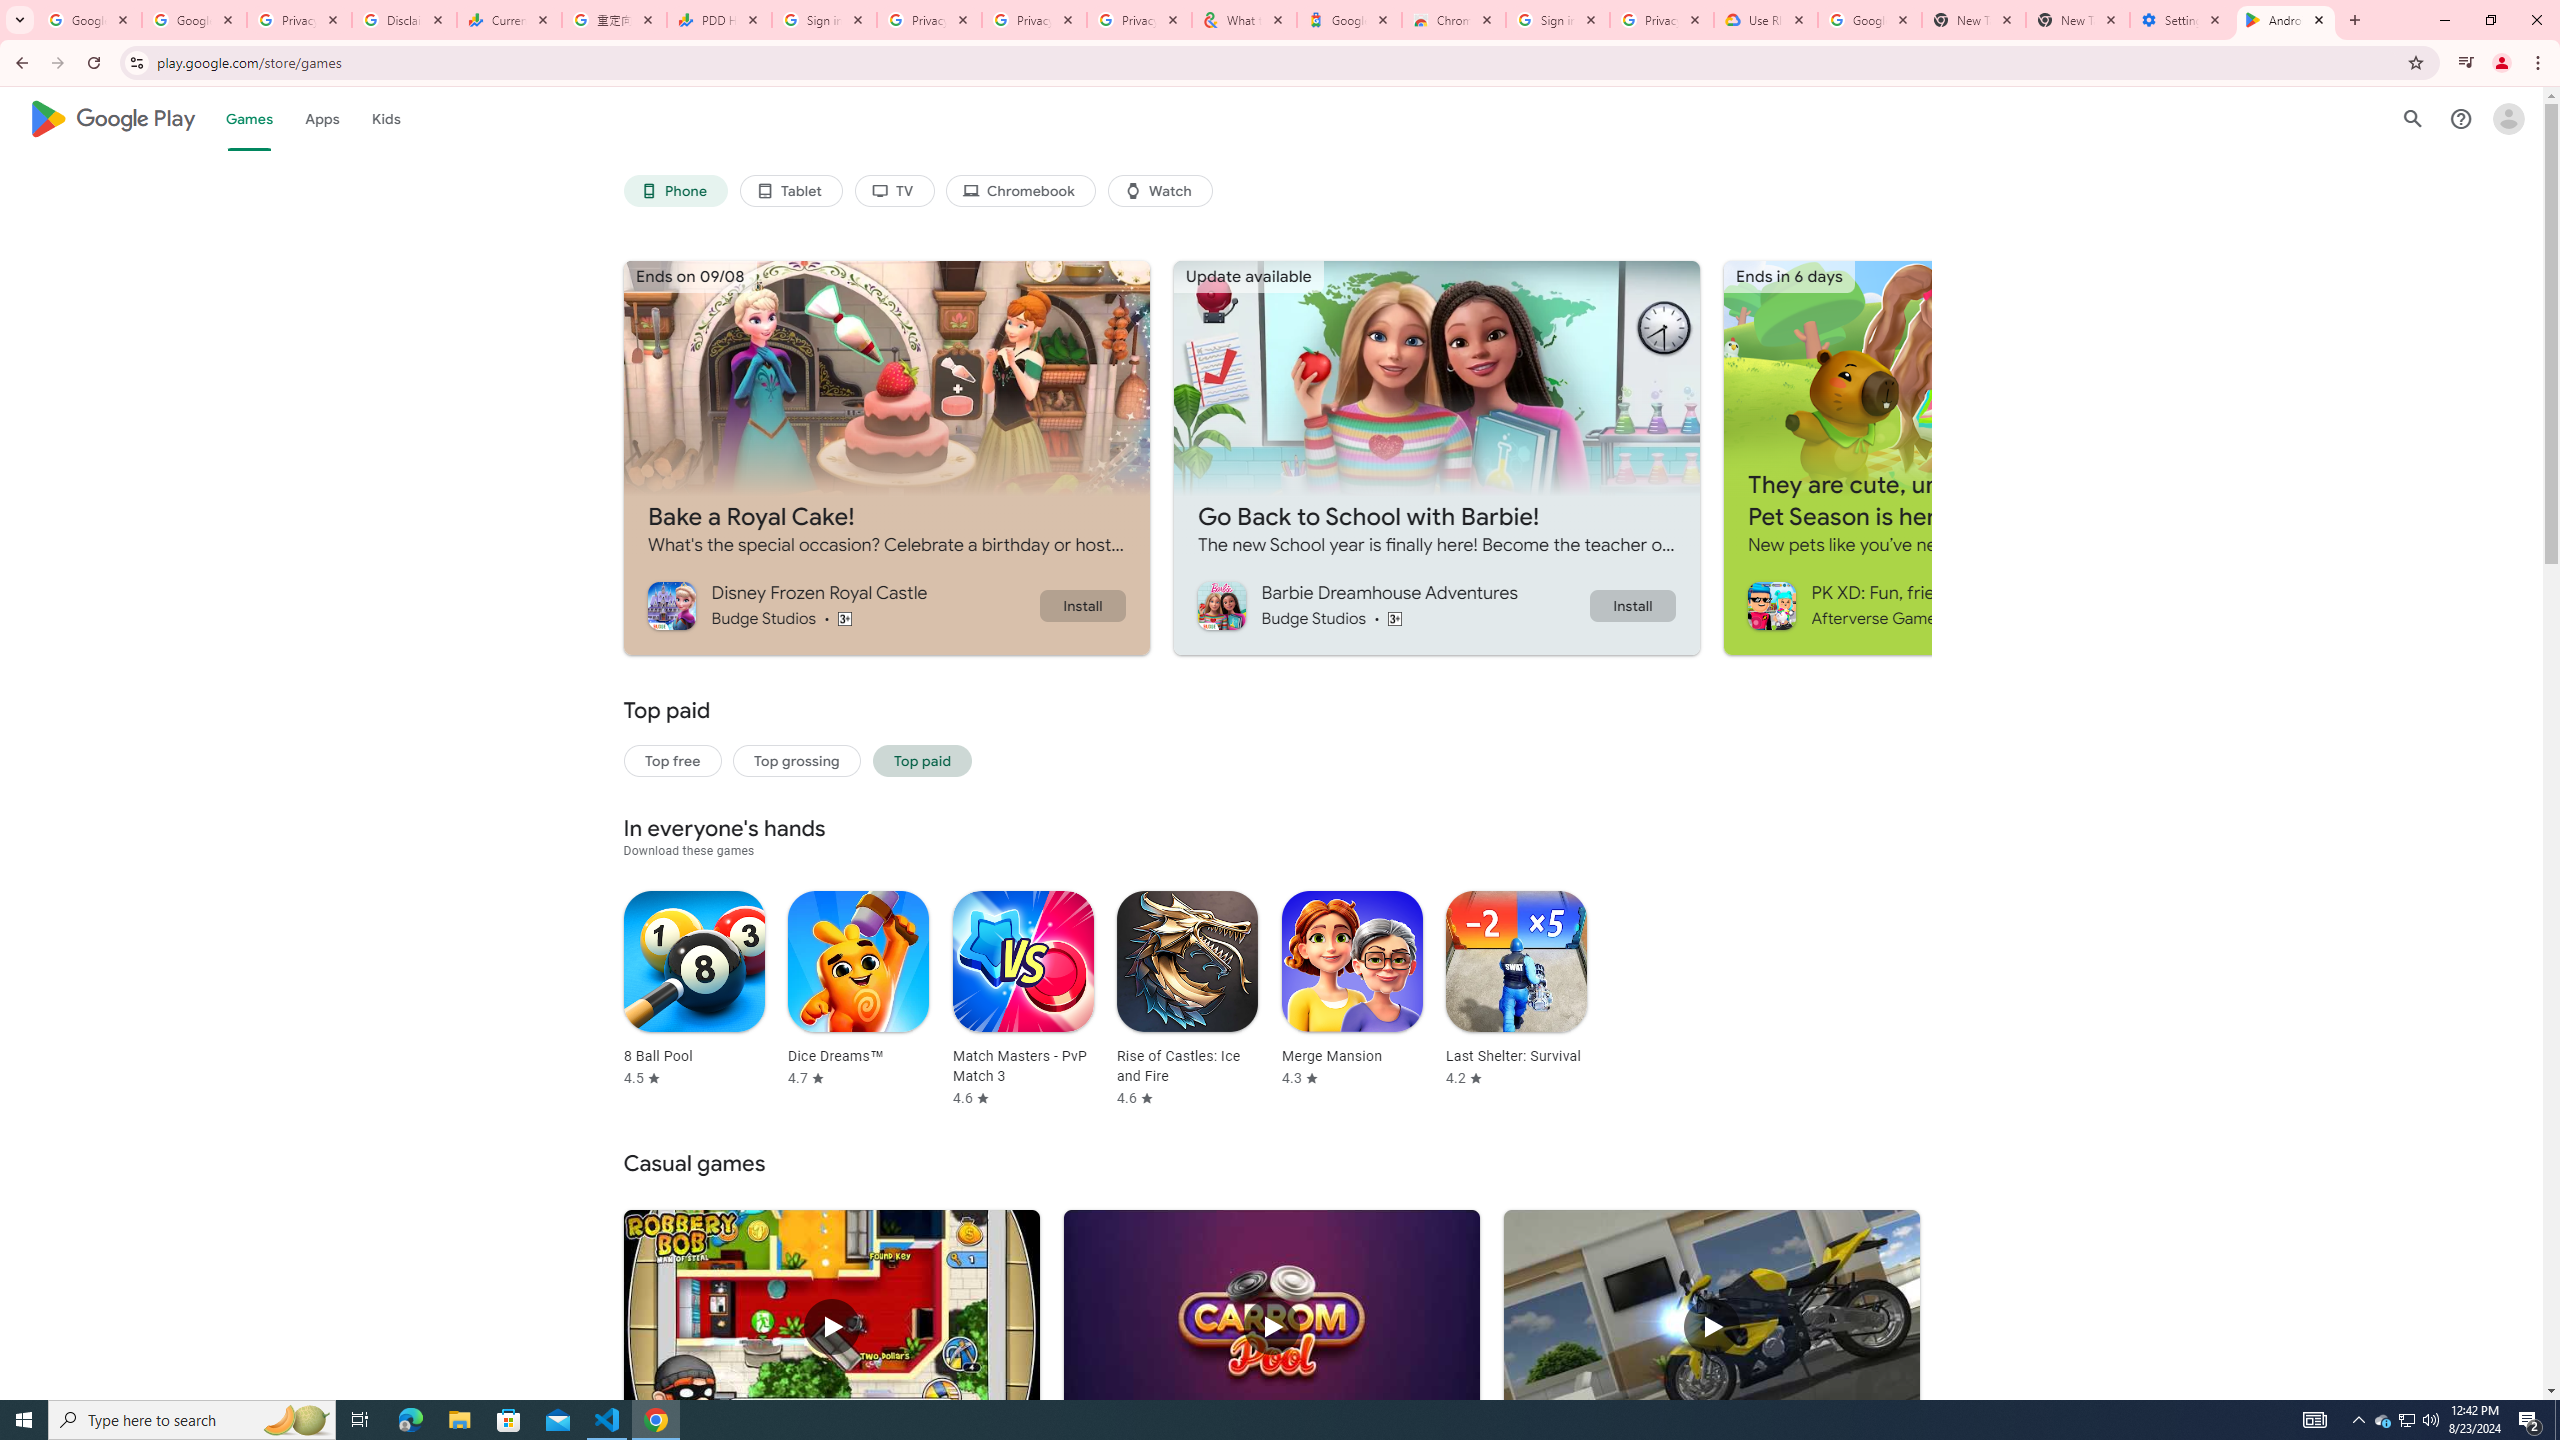  Describe the element at coordinates (2461, 118) in the screenshot. I see `Help Center` at that location.